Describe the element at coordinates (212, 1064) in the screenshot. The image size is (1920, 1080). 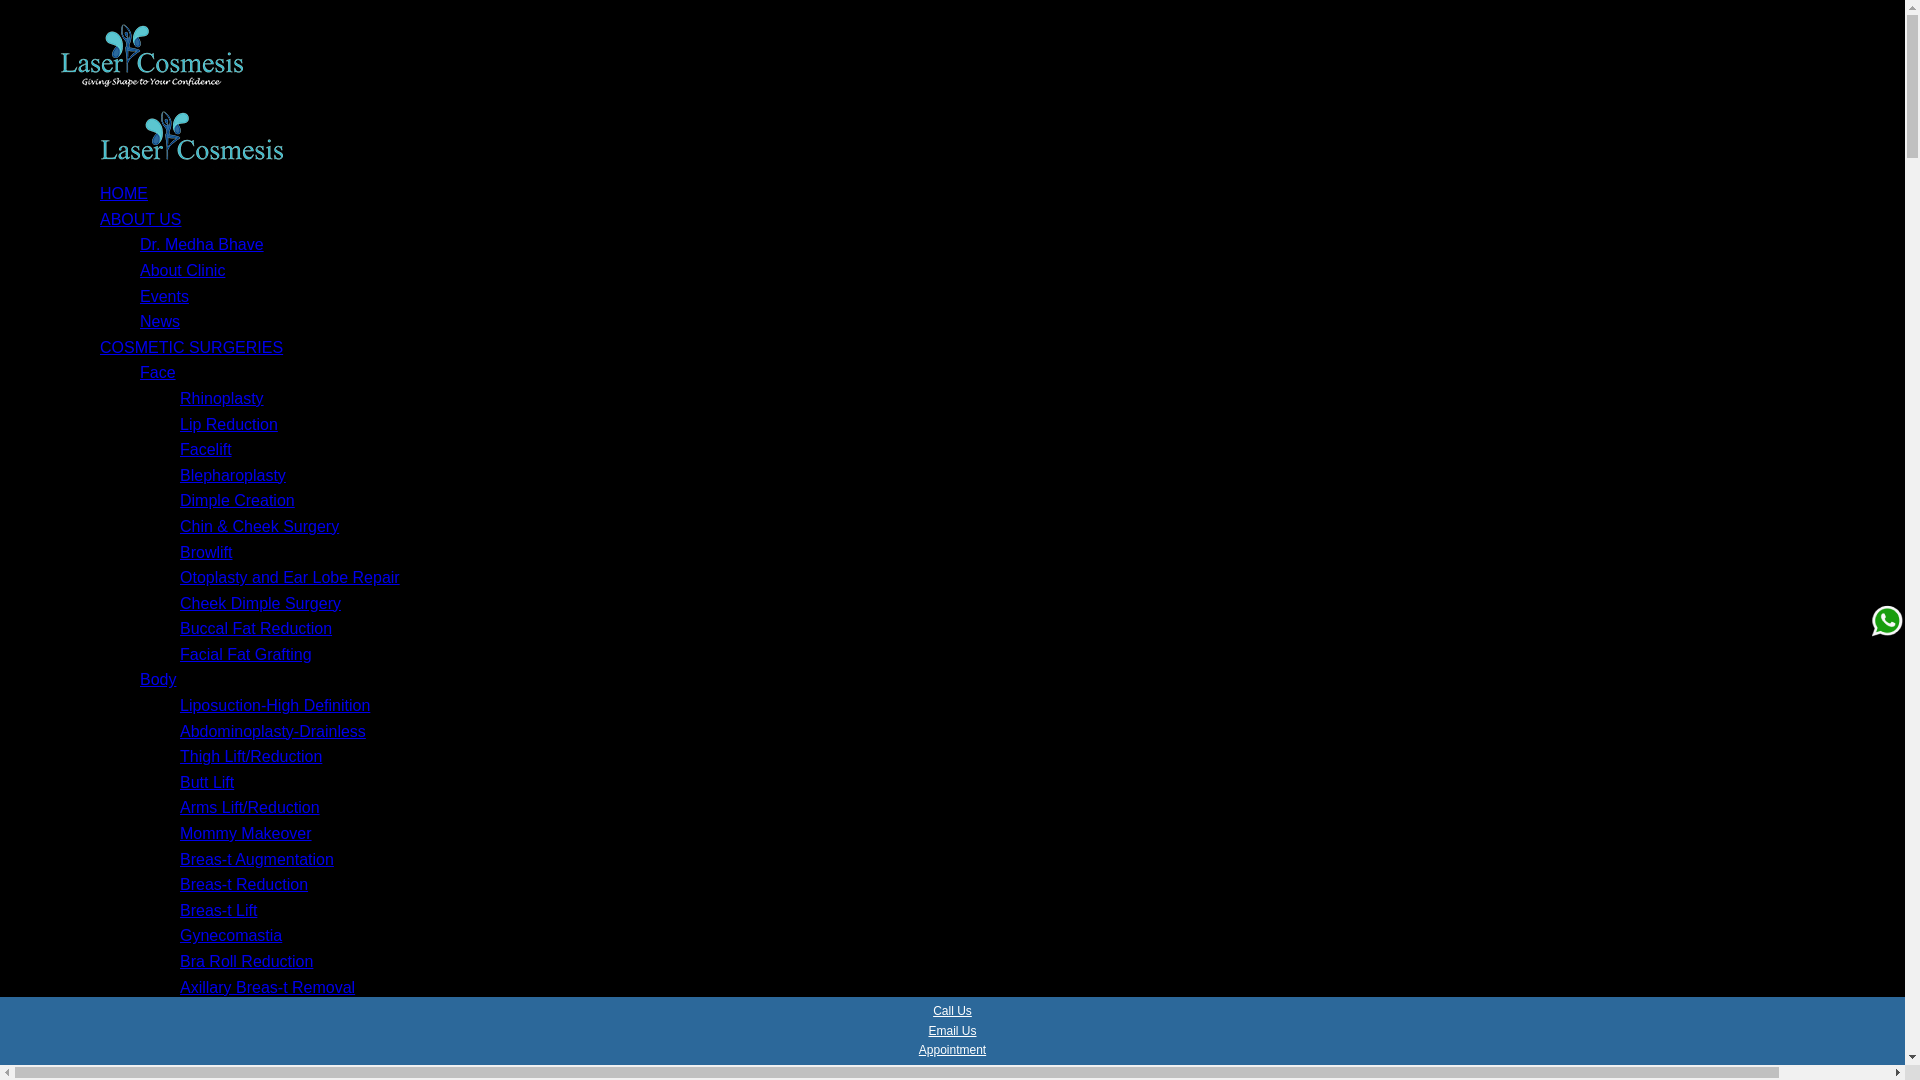
I see `BodyTite` at that location.